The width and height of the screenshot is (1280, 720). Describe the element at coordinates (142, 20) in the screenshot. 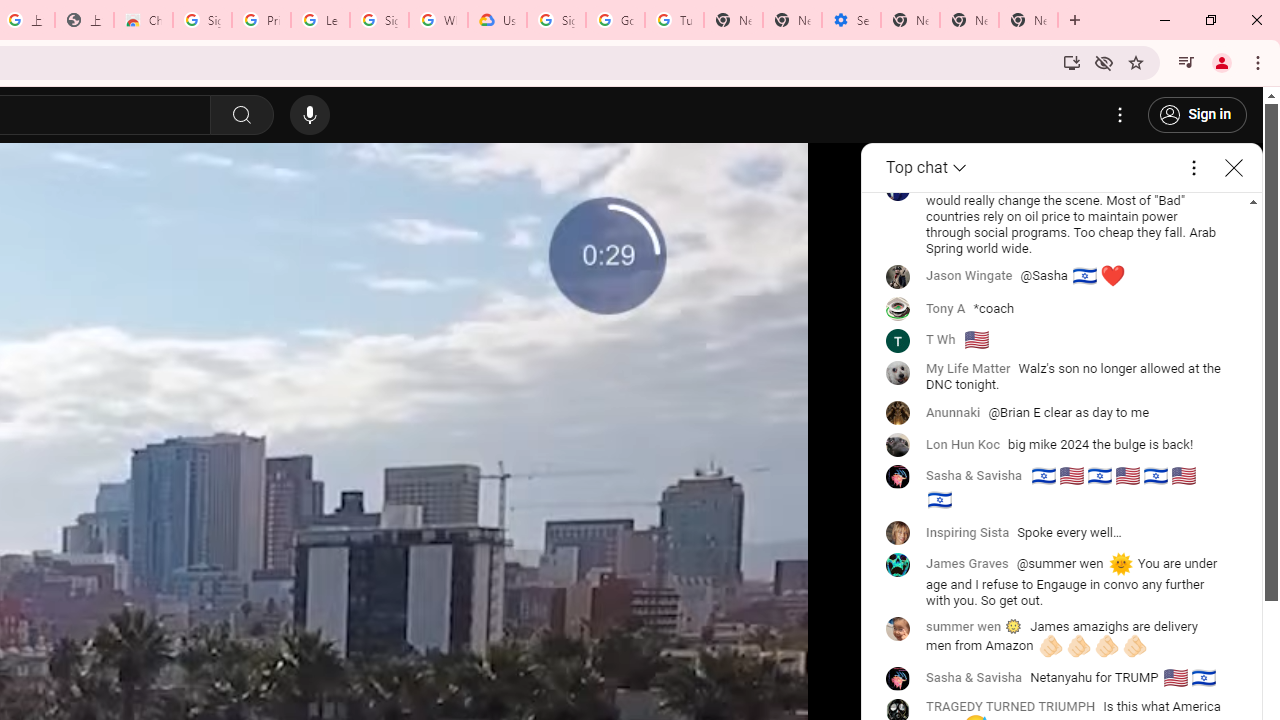

I see `Chrome Web Store` at that location.